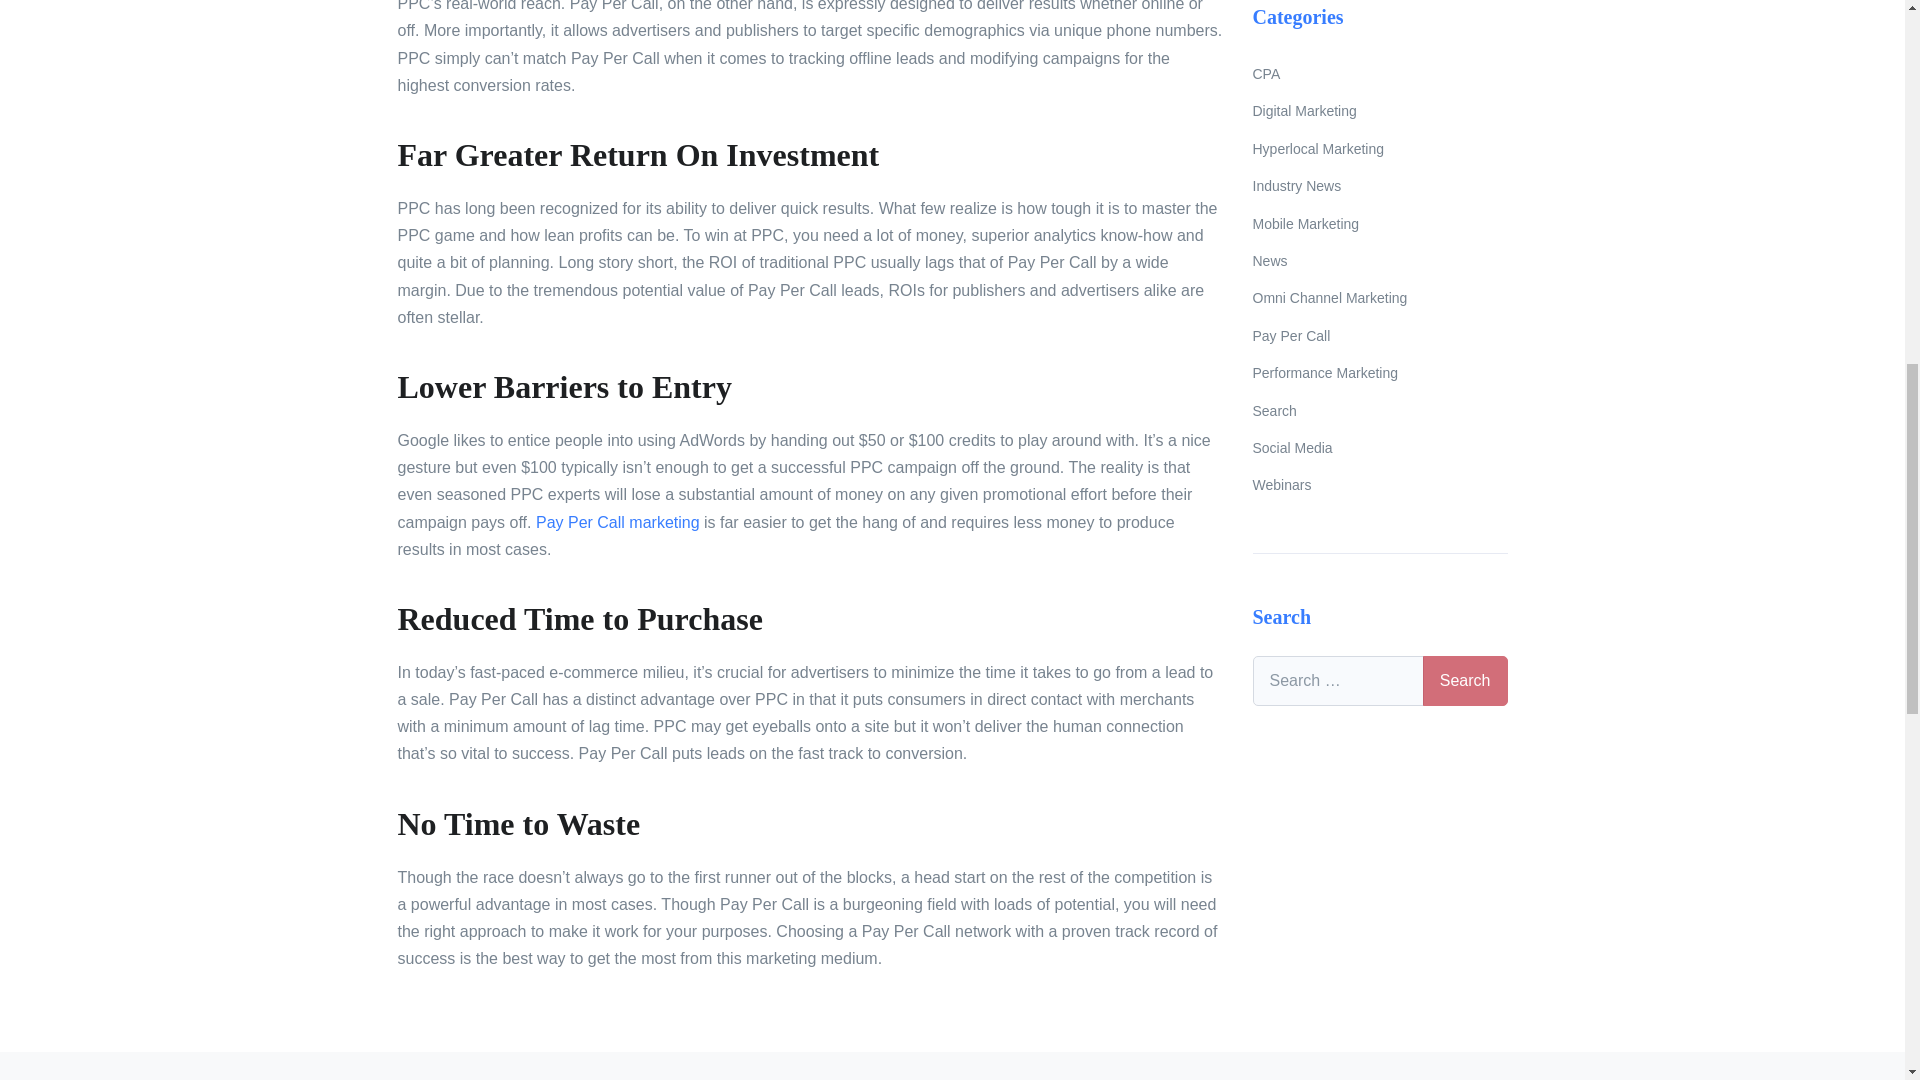 The height and width of the screenshot is (1080, 1920). Describe the element at coordinates (1379, 411) in the screenshot. I see `Search` at that location.